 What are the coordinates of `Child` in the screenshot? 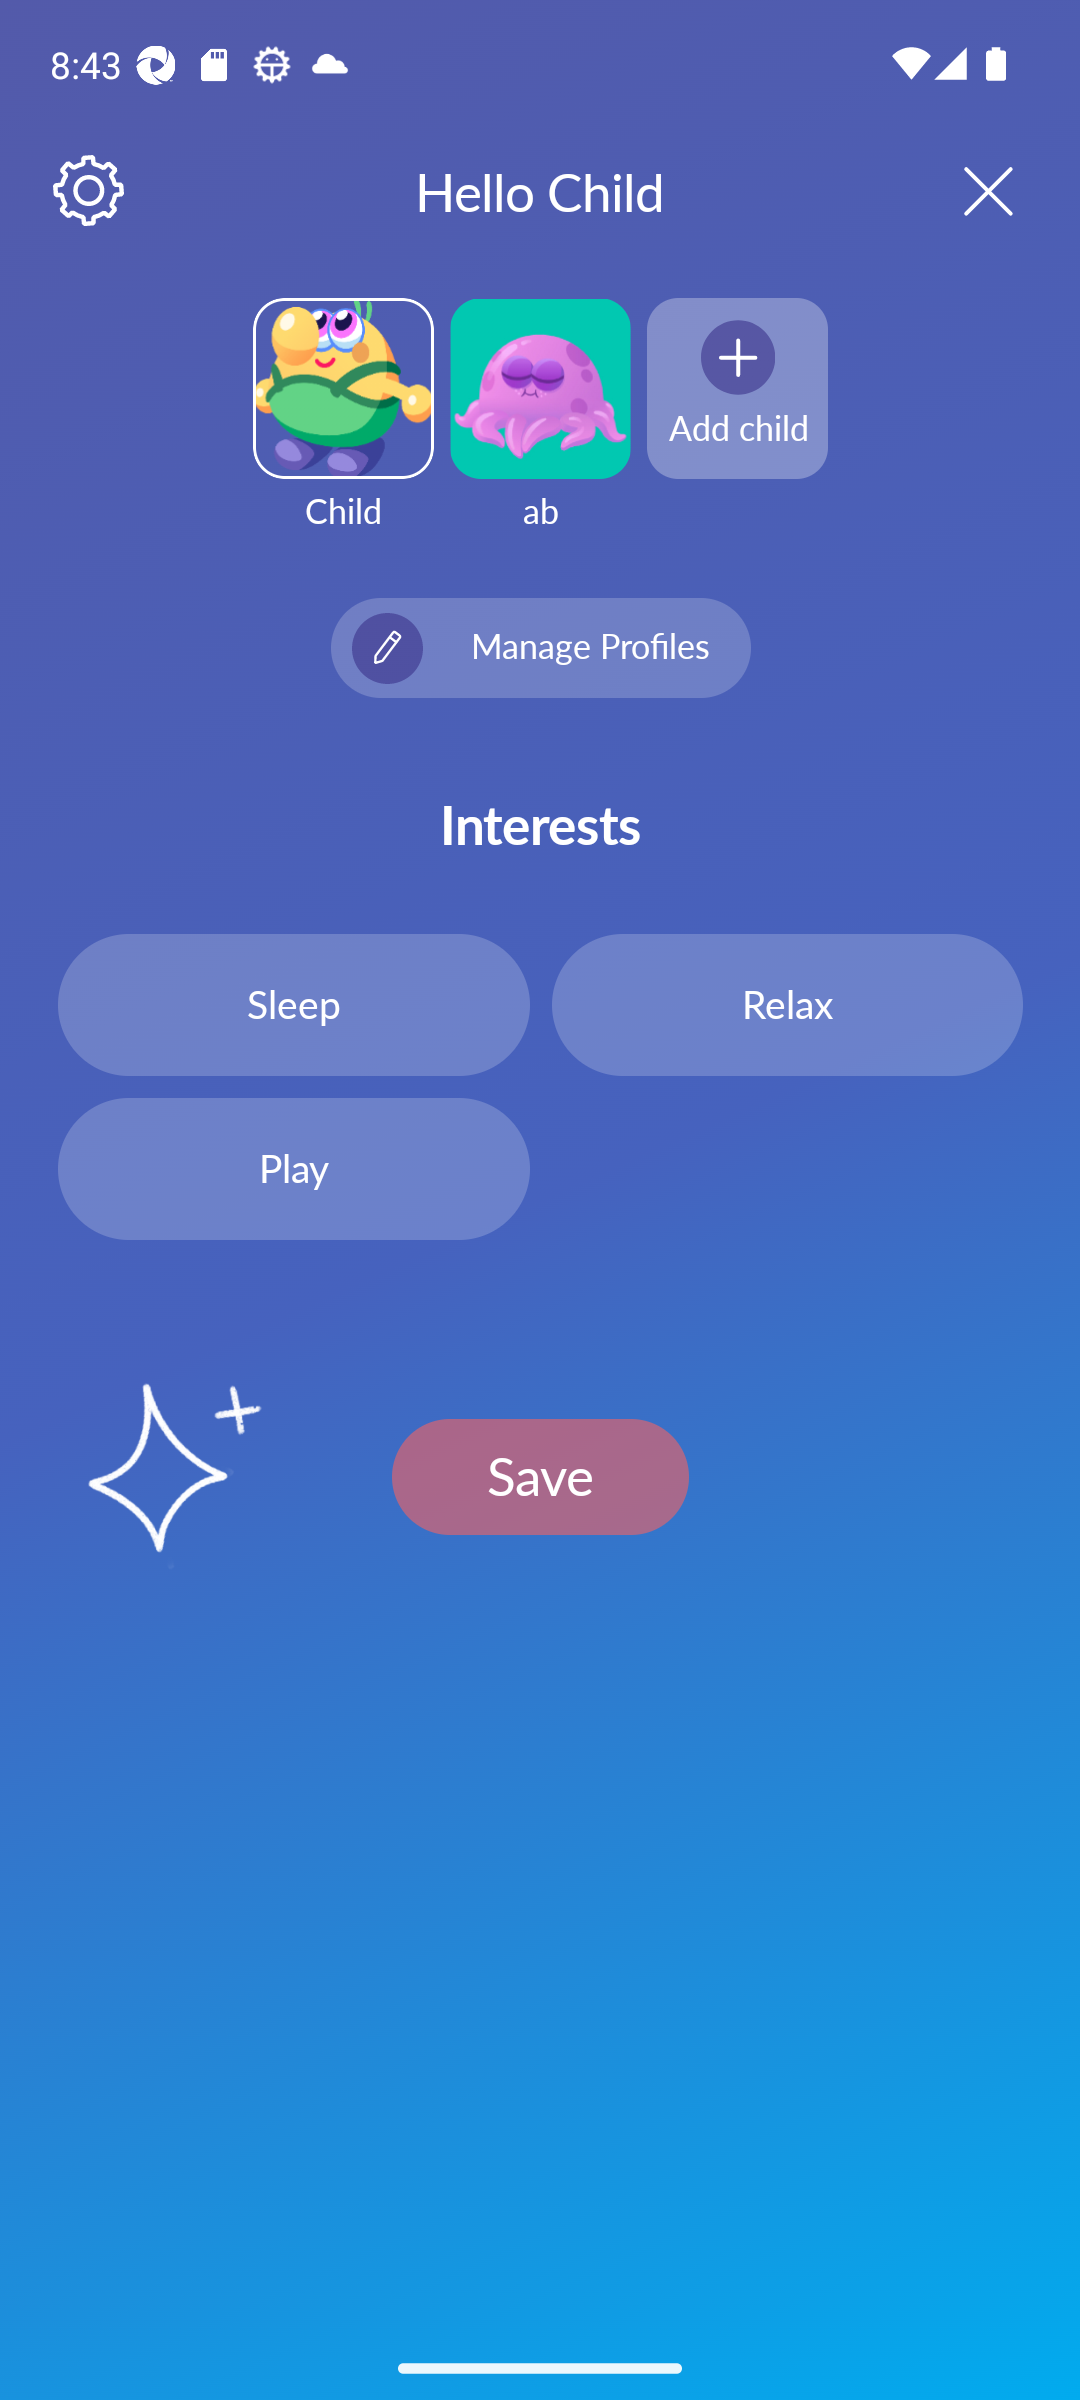 It's located at (343, 432).